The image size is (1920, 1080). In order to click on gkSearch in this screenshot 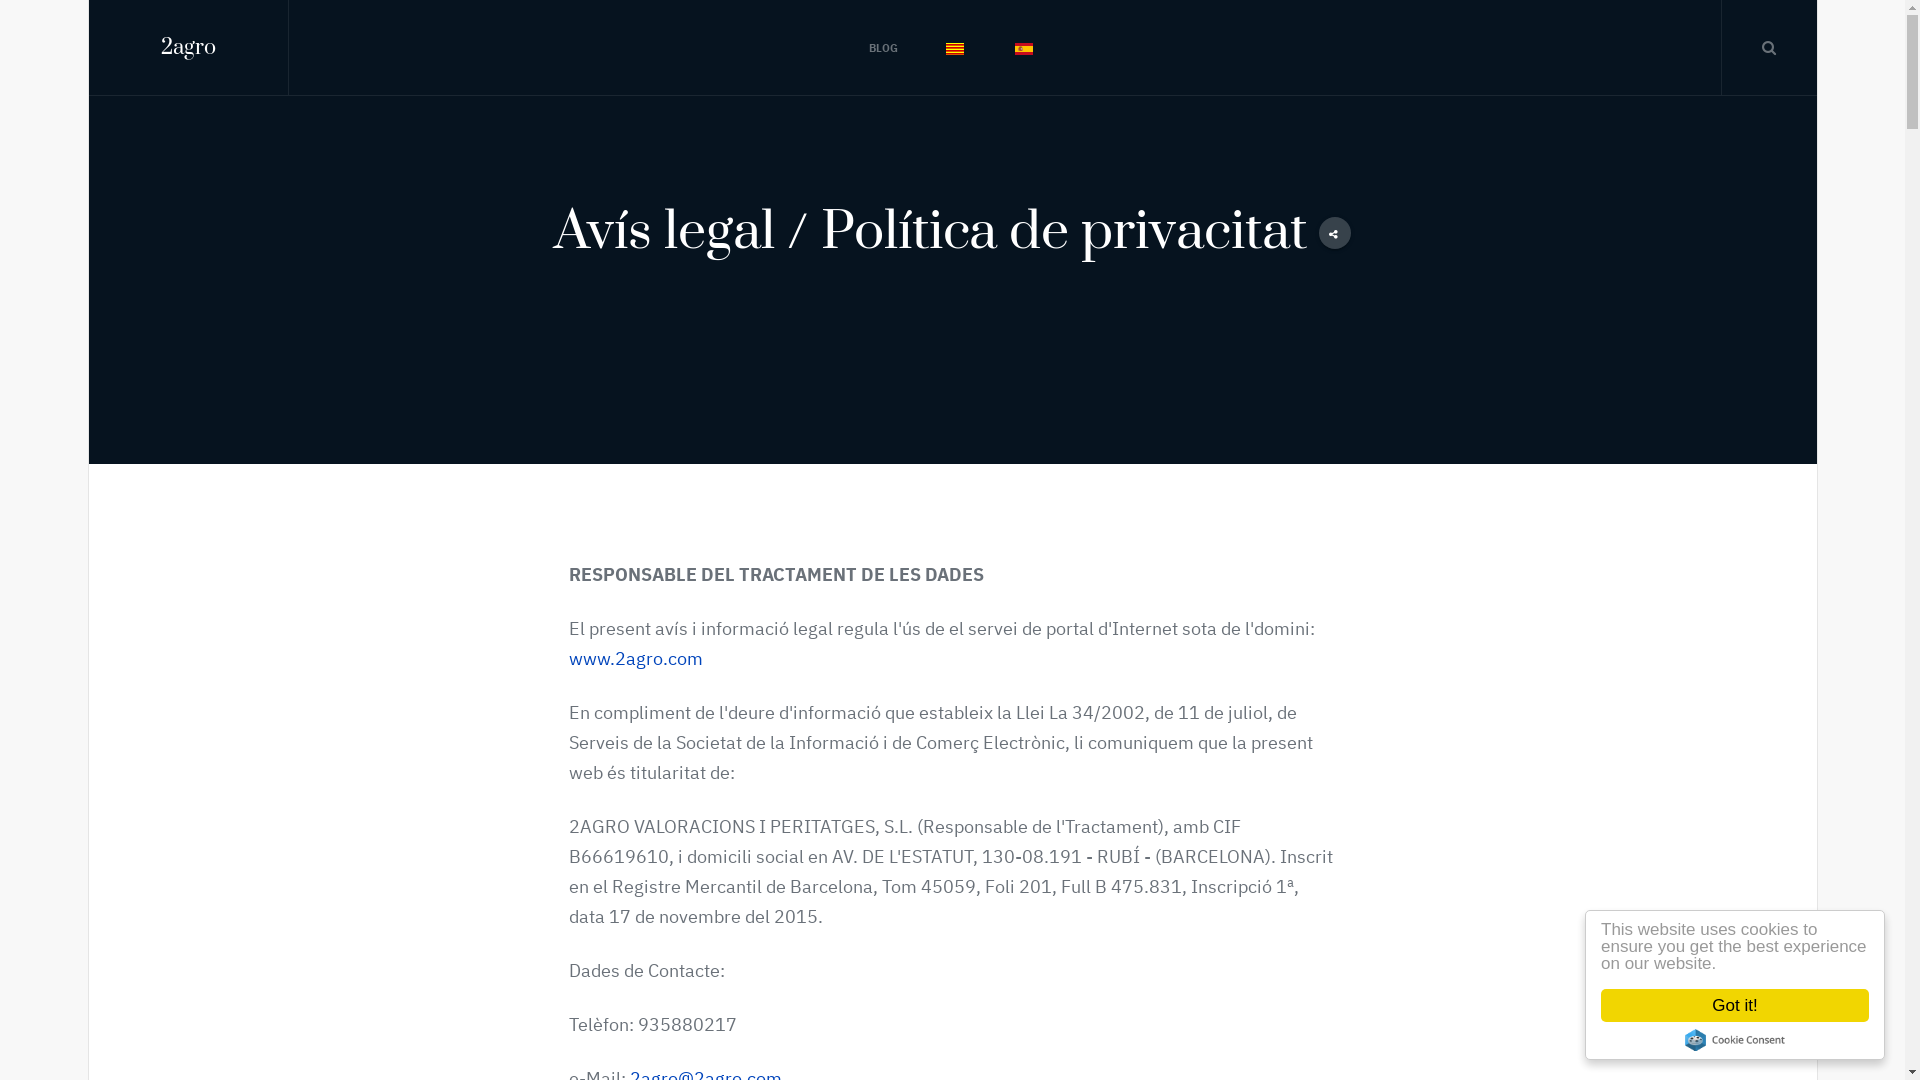, I will do `click(1768, 48)`.